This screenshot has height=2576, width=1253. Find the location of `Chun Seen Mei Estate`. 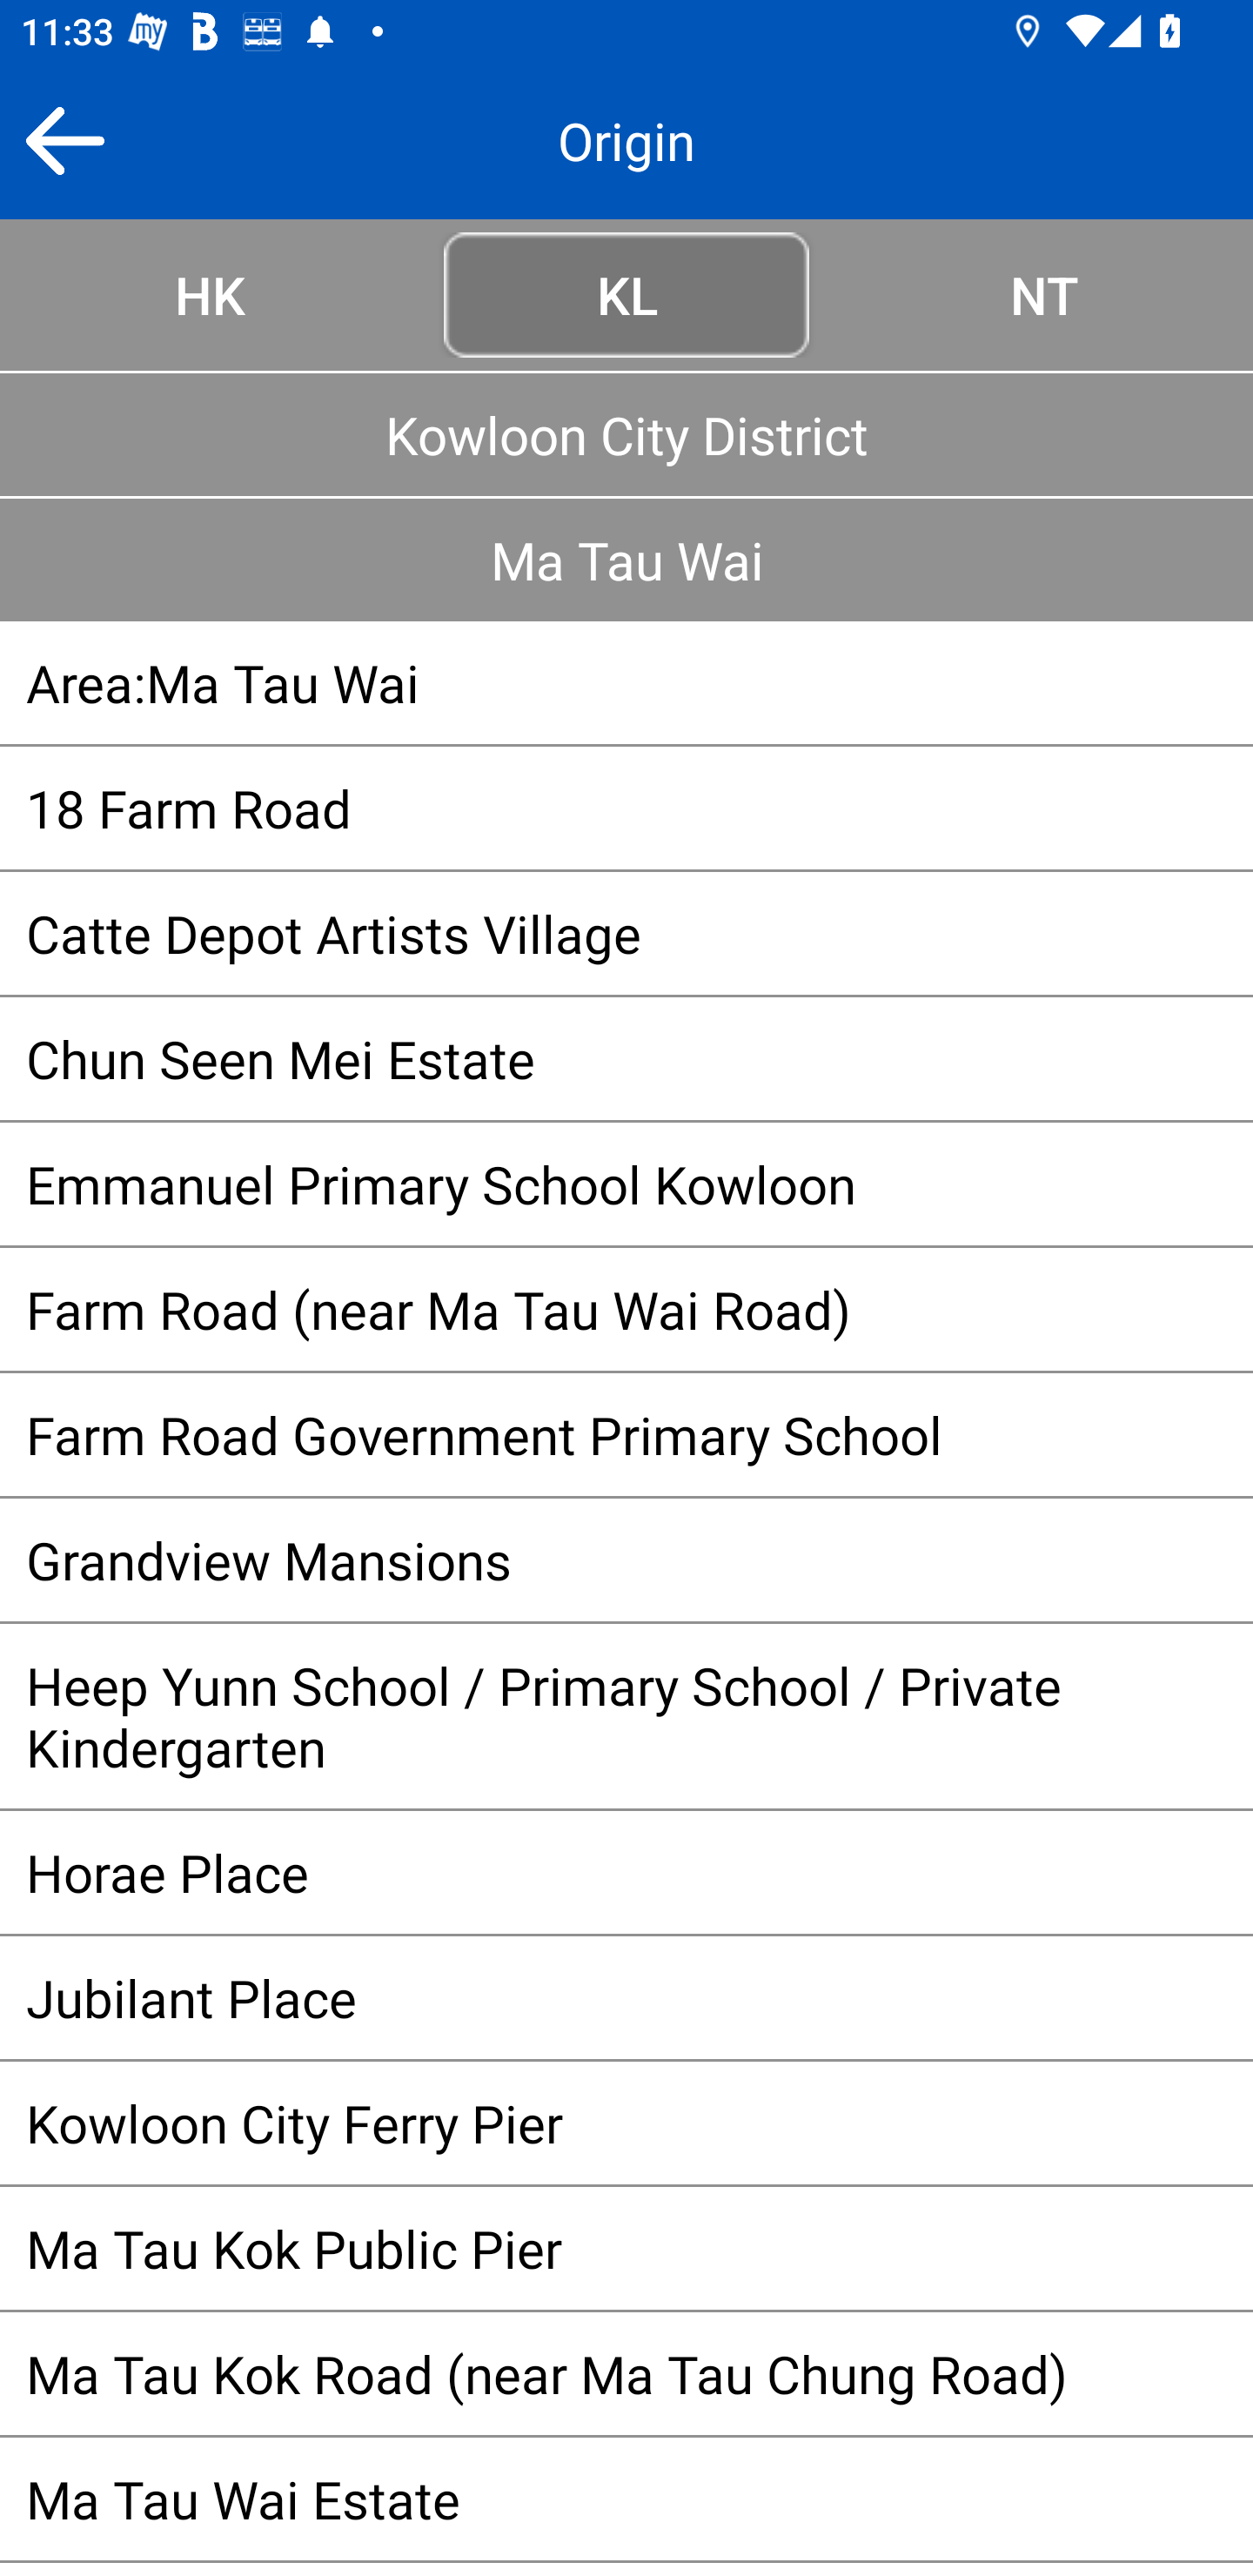

Chun Seen Mei Estate is located at coordinates (626, 1058).